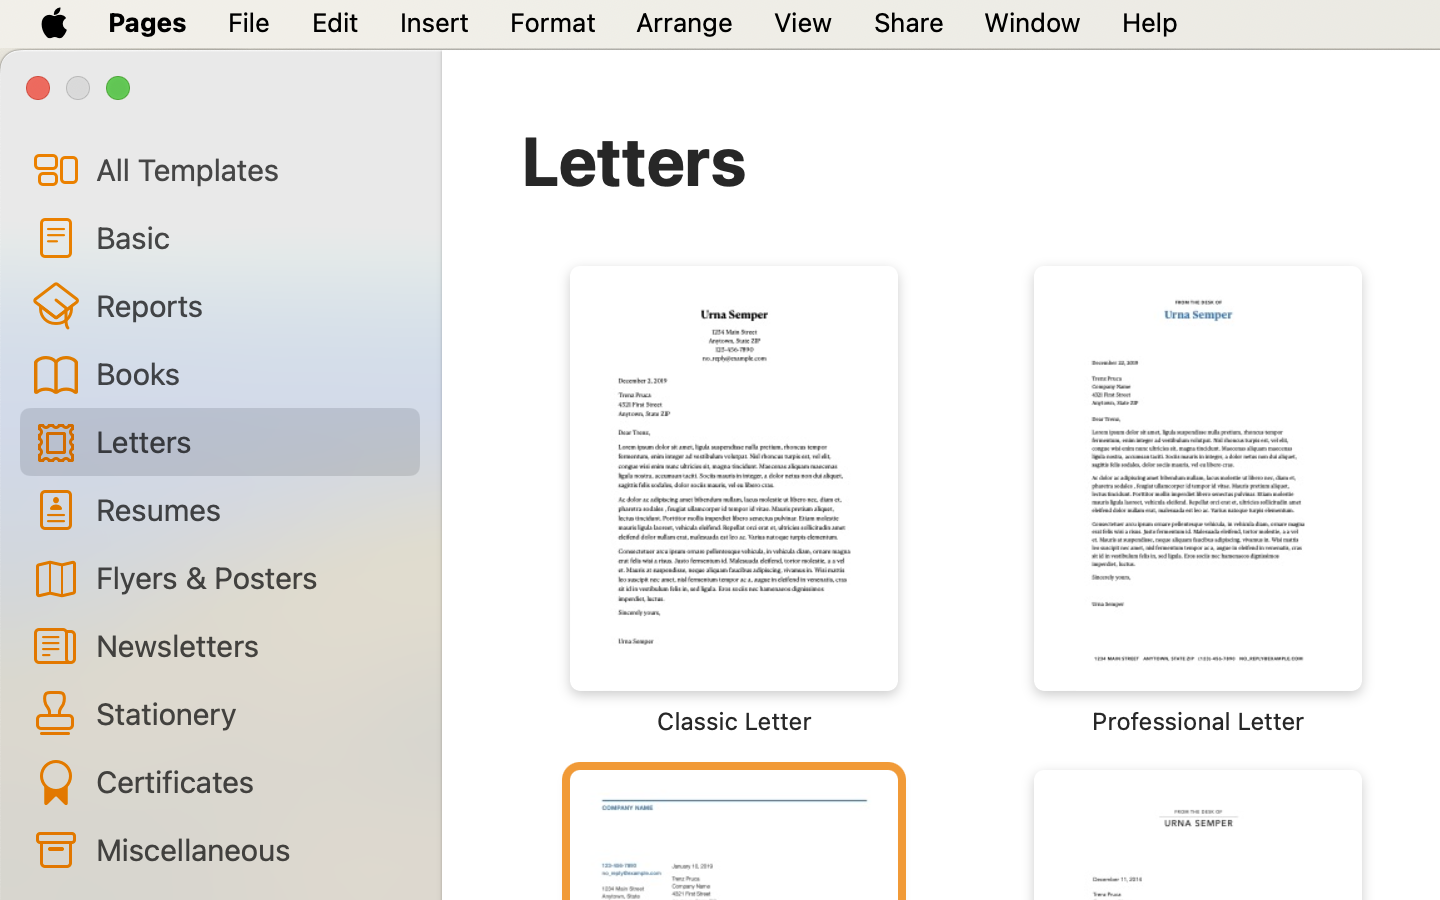  What do you see at coordinates (1198, 500) in the screenshot?
I see `‎⁨Professional Letter⁩` at bounding box center [1198, 500].